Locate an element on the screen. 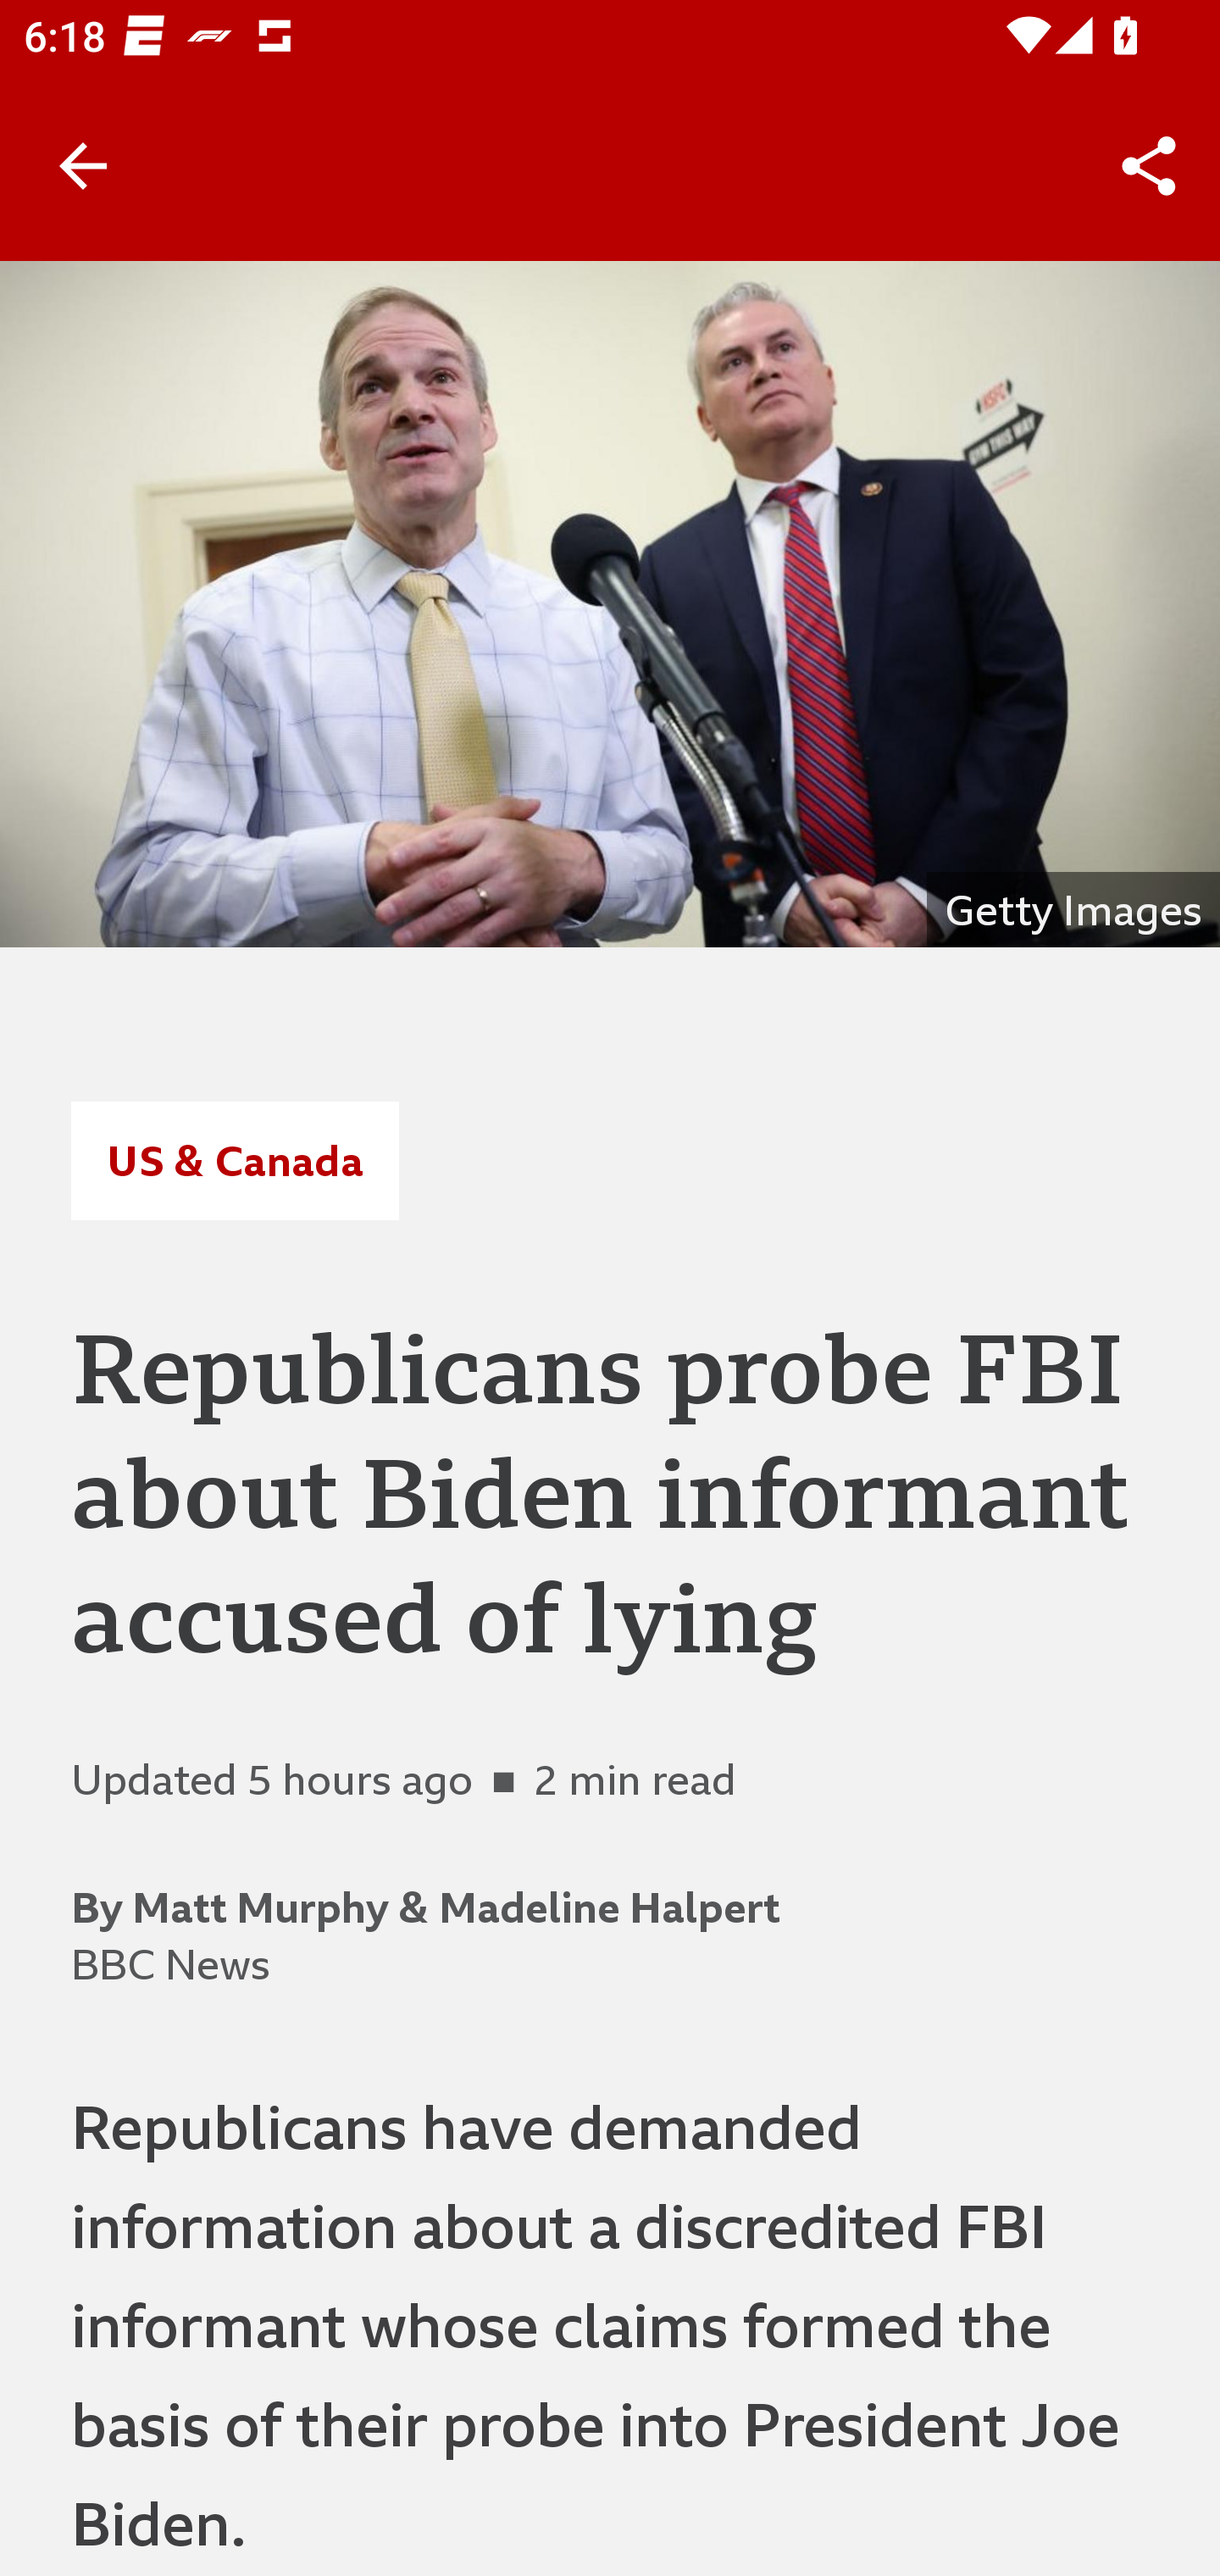  Share is located at coordinates (1149, 166).